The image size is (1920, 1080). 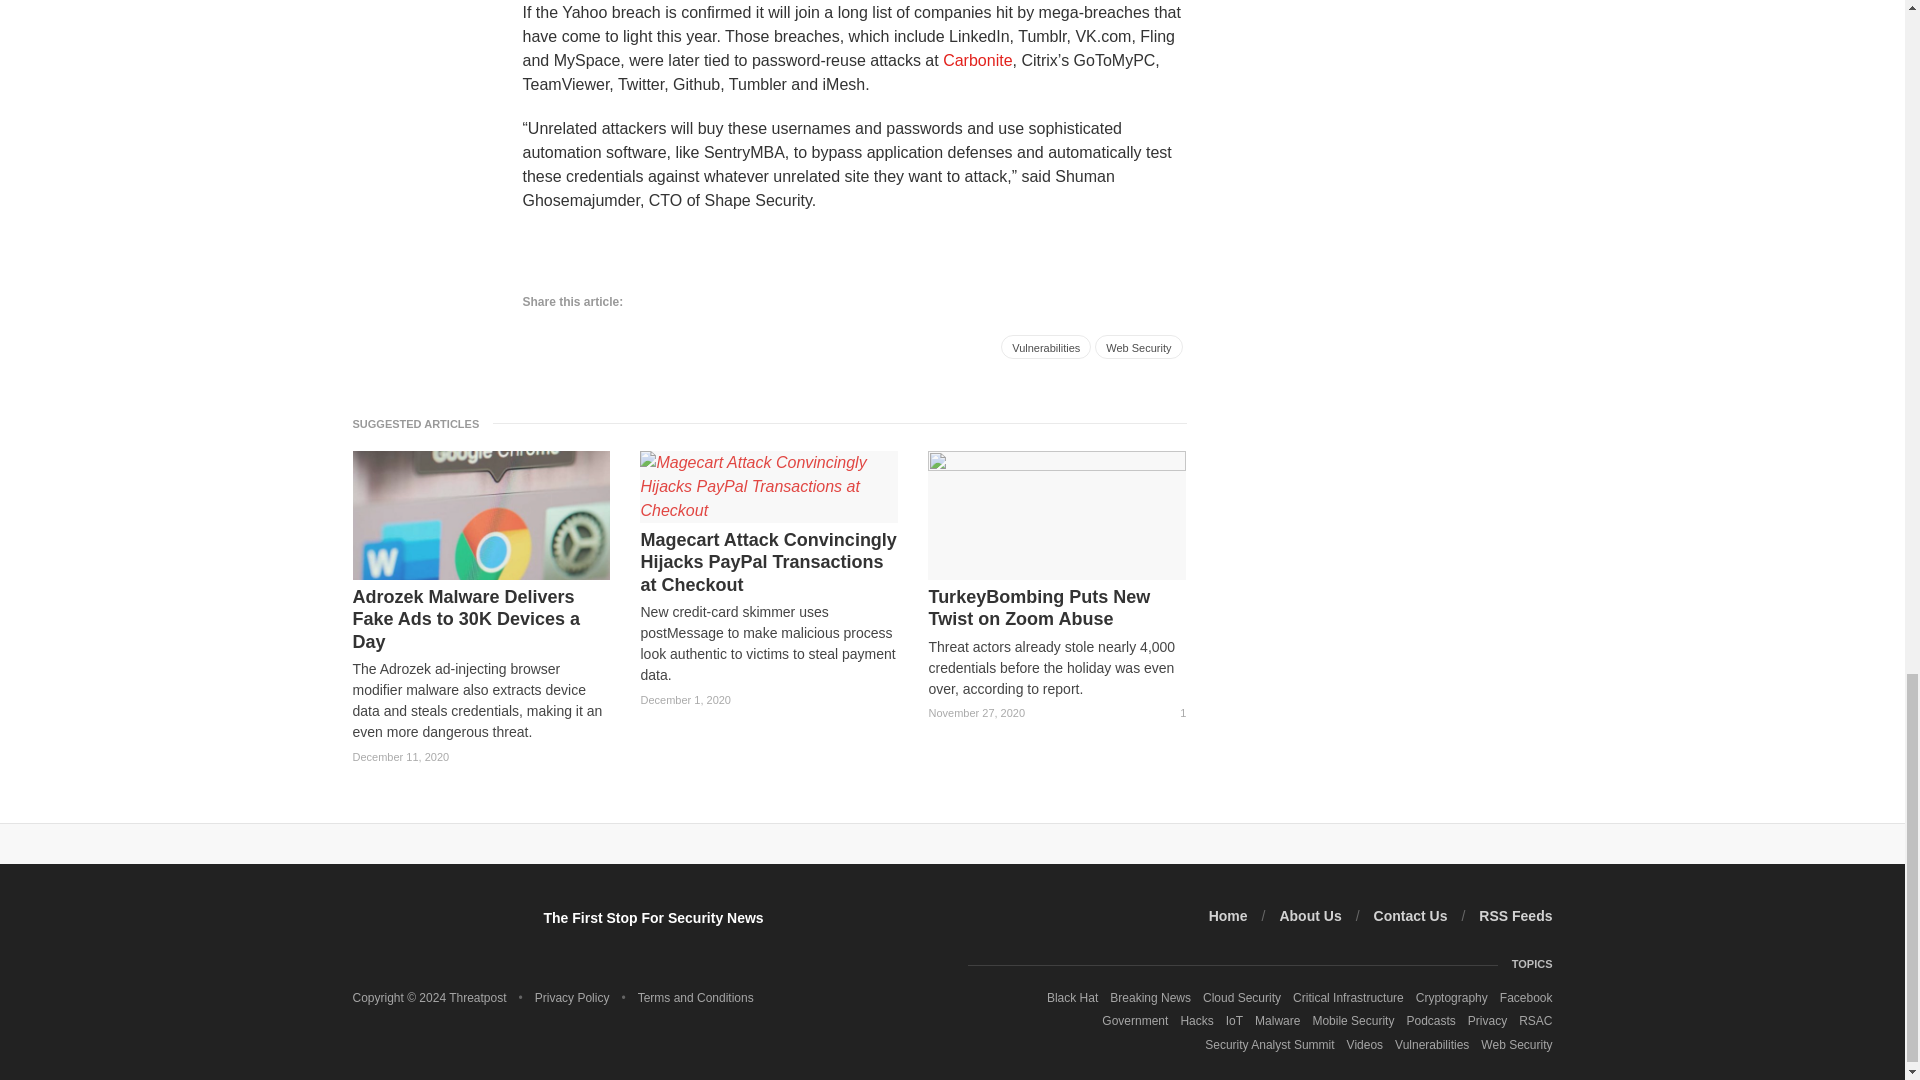 I want to click on Carbonite, so click(x=976, y=60).